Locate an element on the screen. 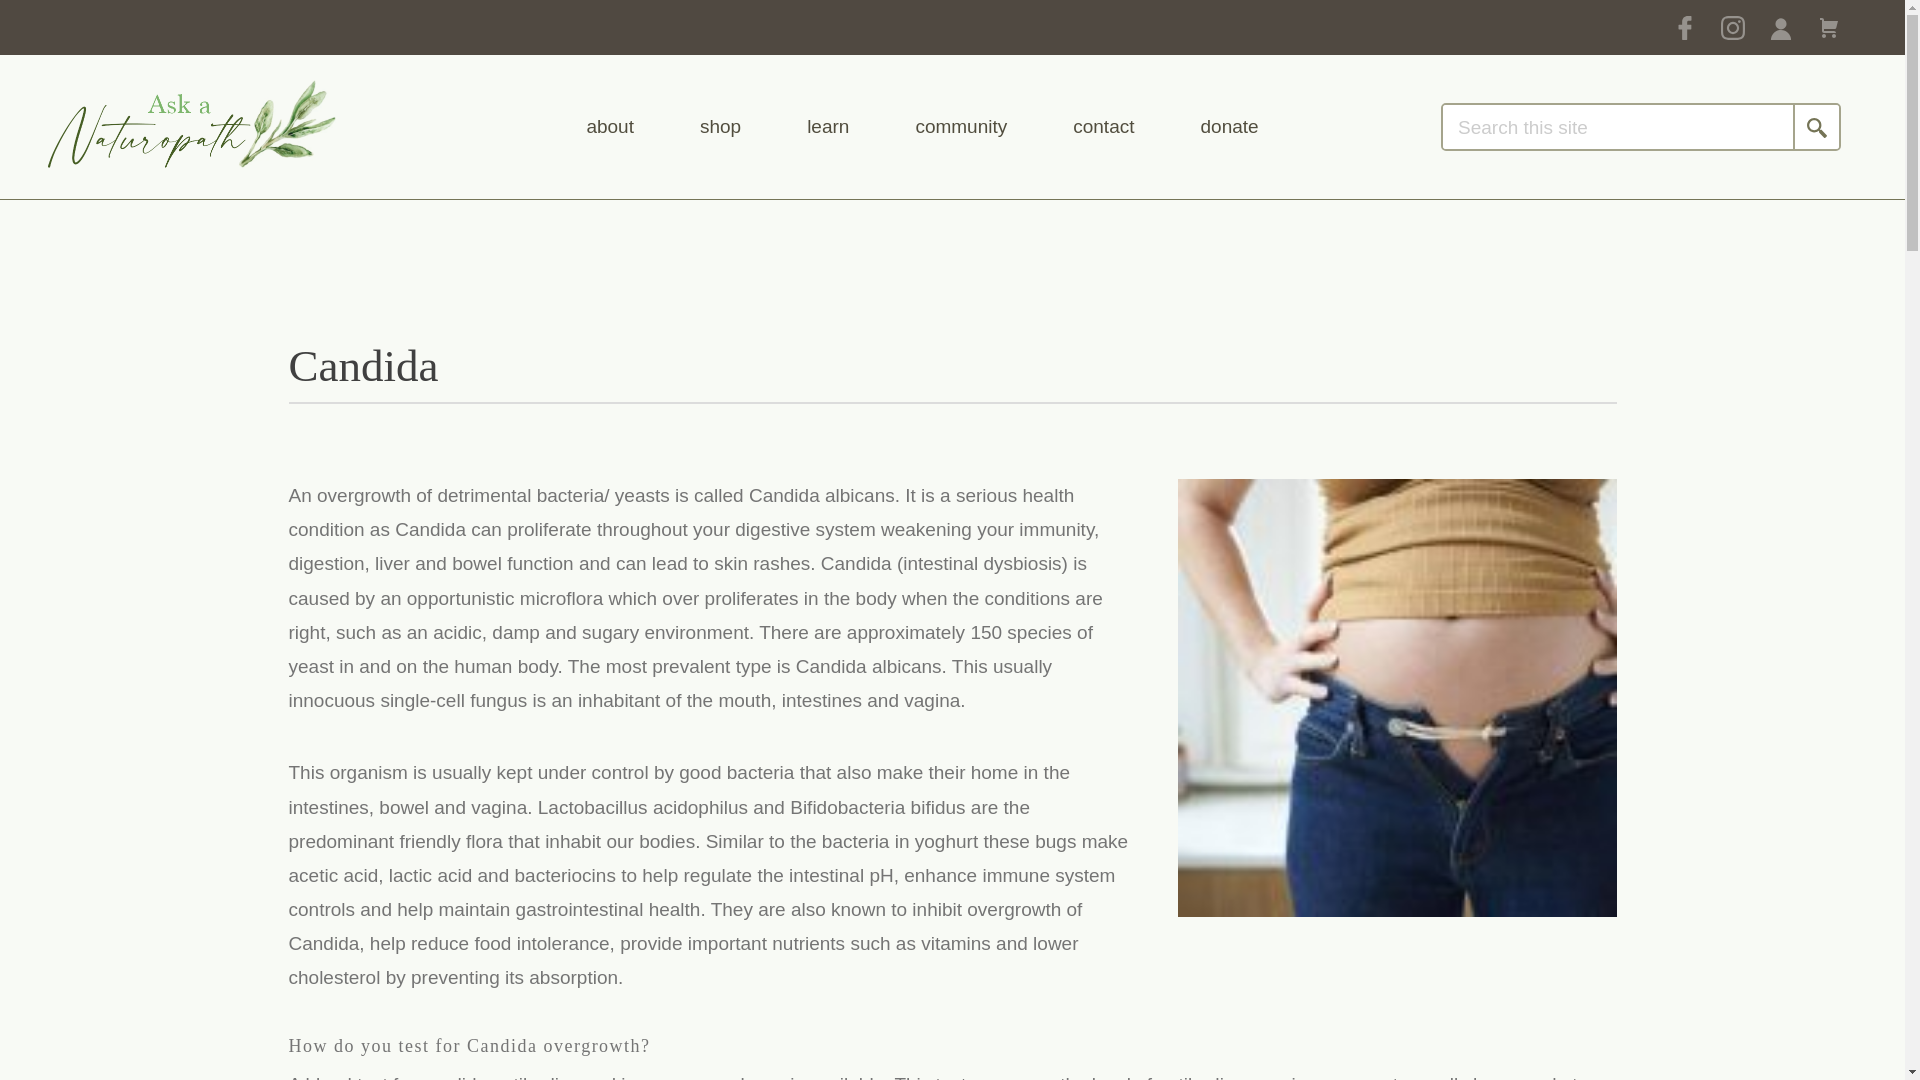 This screenshot has height=1080, width=1920. community is located at coordinates (960, 126).